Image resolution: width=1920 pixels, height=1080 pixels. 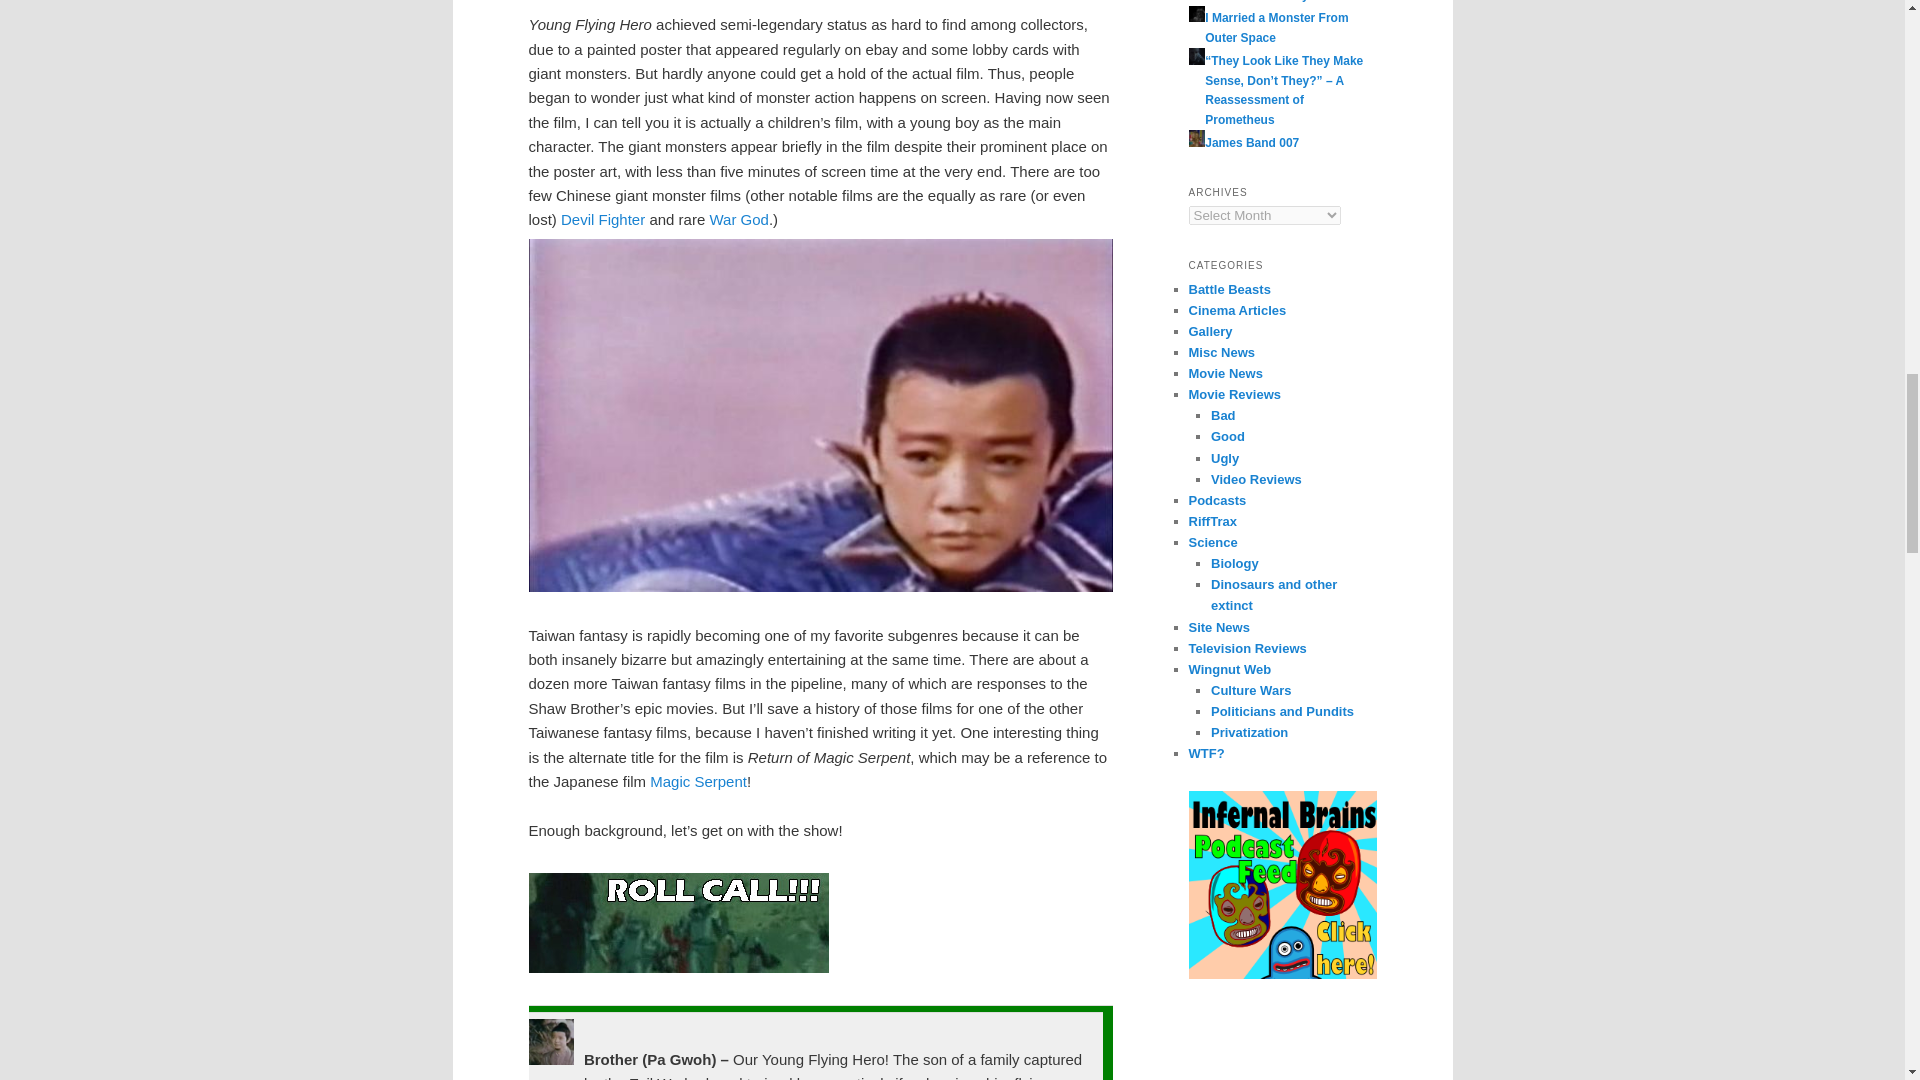 I want to click on Magic Serpent, so click(x=698, y=781).